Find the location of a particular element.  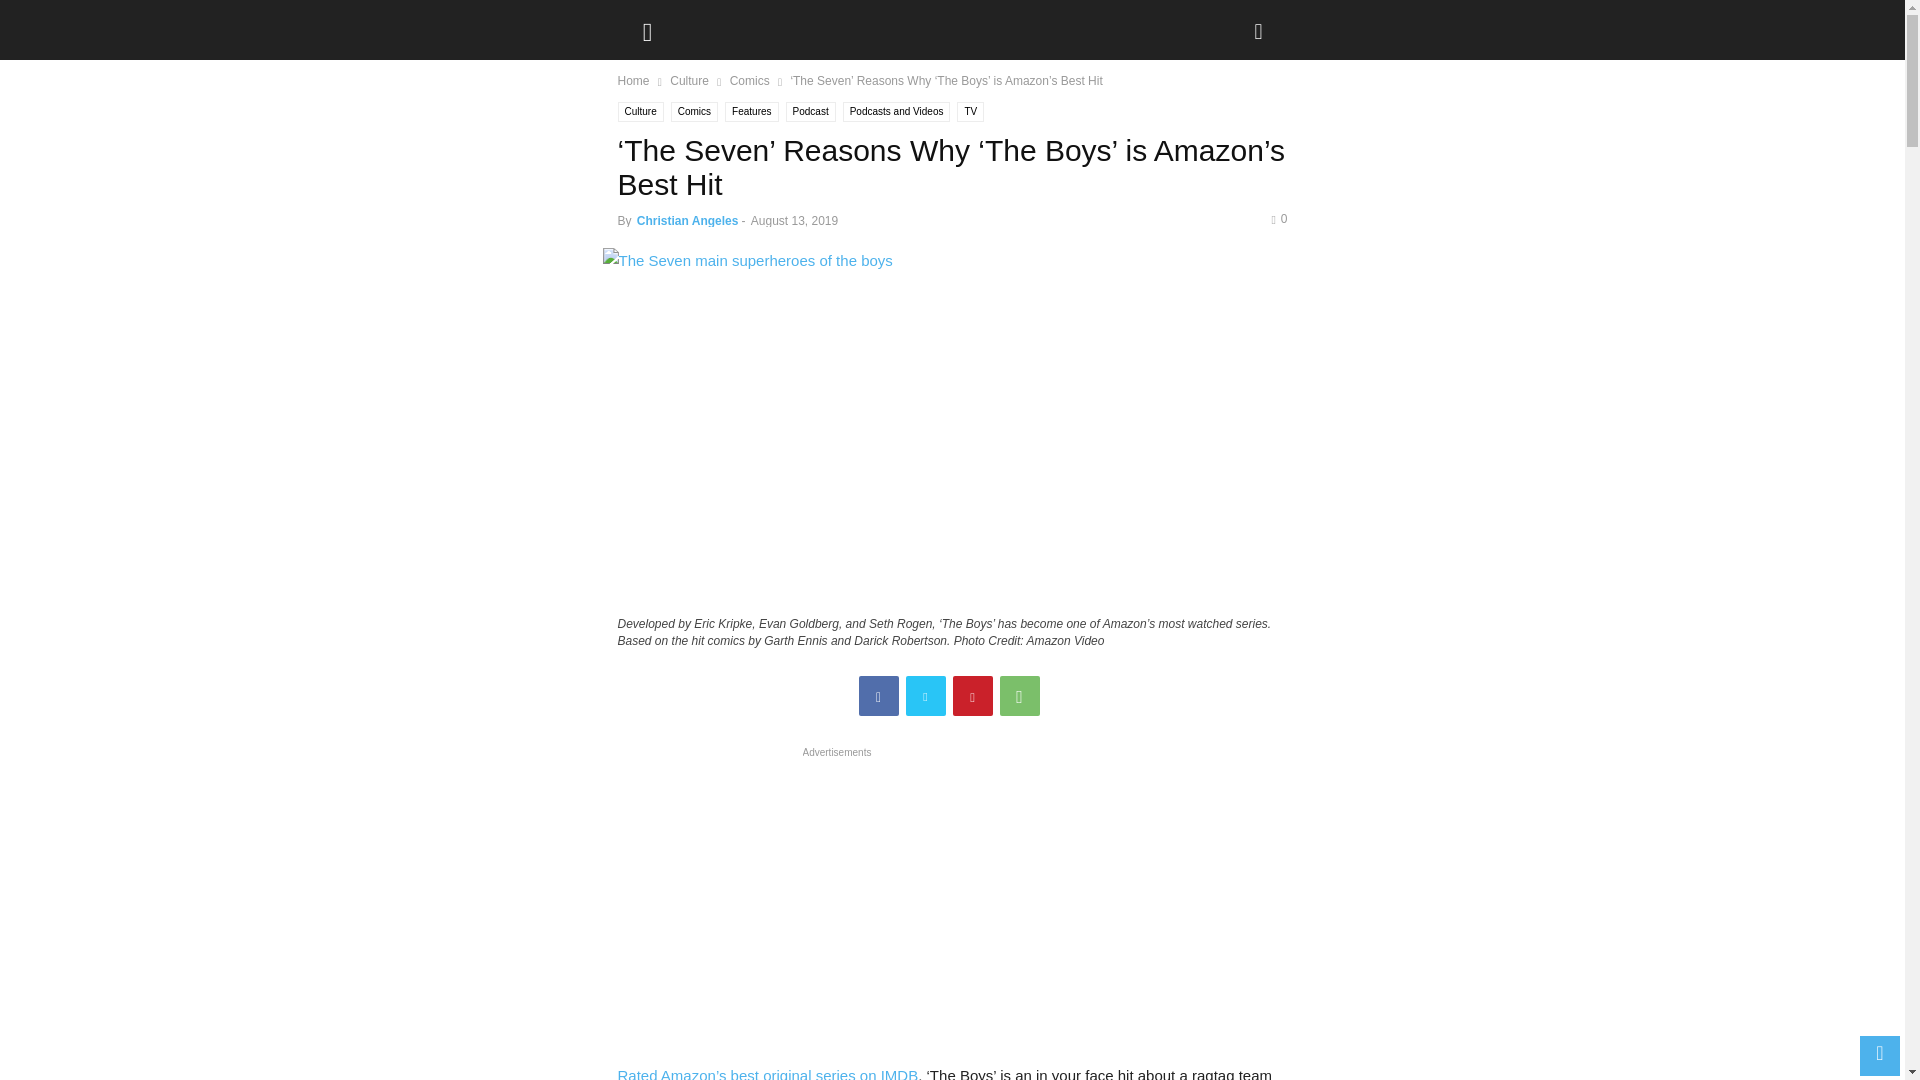

Christian Angeles is located at coordinates (688, 220).